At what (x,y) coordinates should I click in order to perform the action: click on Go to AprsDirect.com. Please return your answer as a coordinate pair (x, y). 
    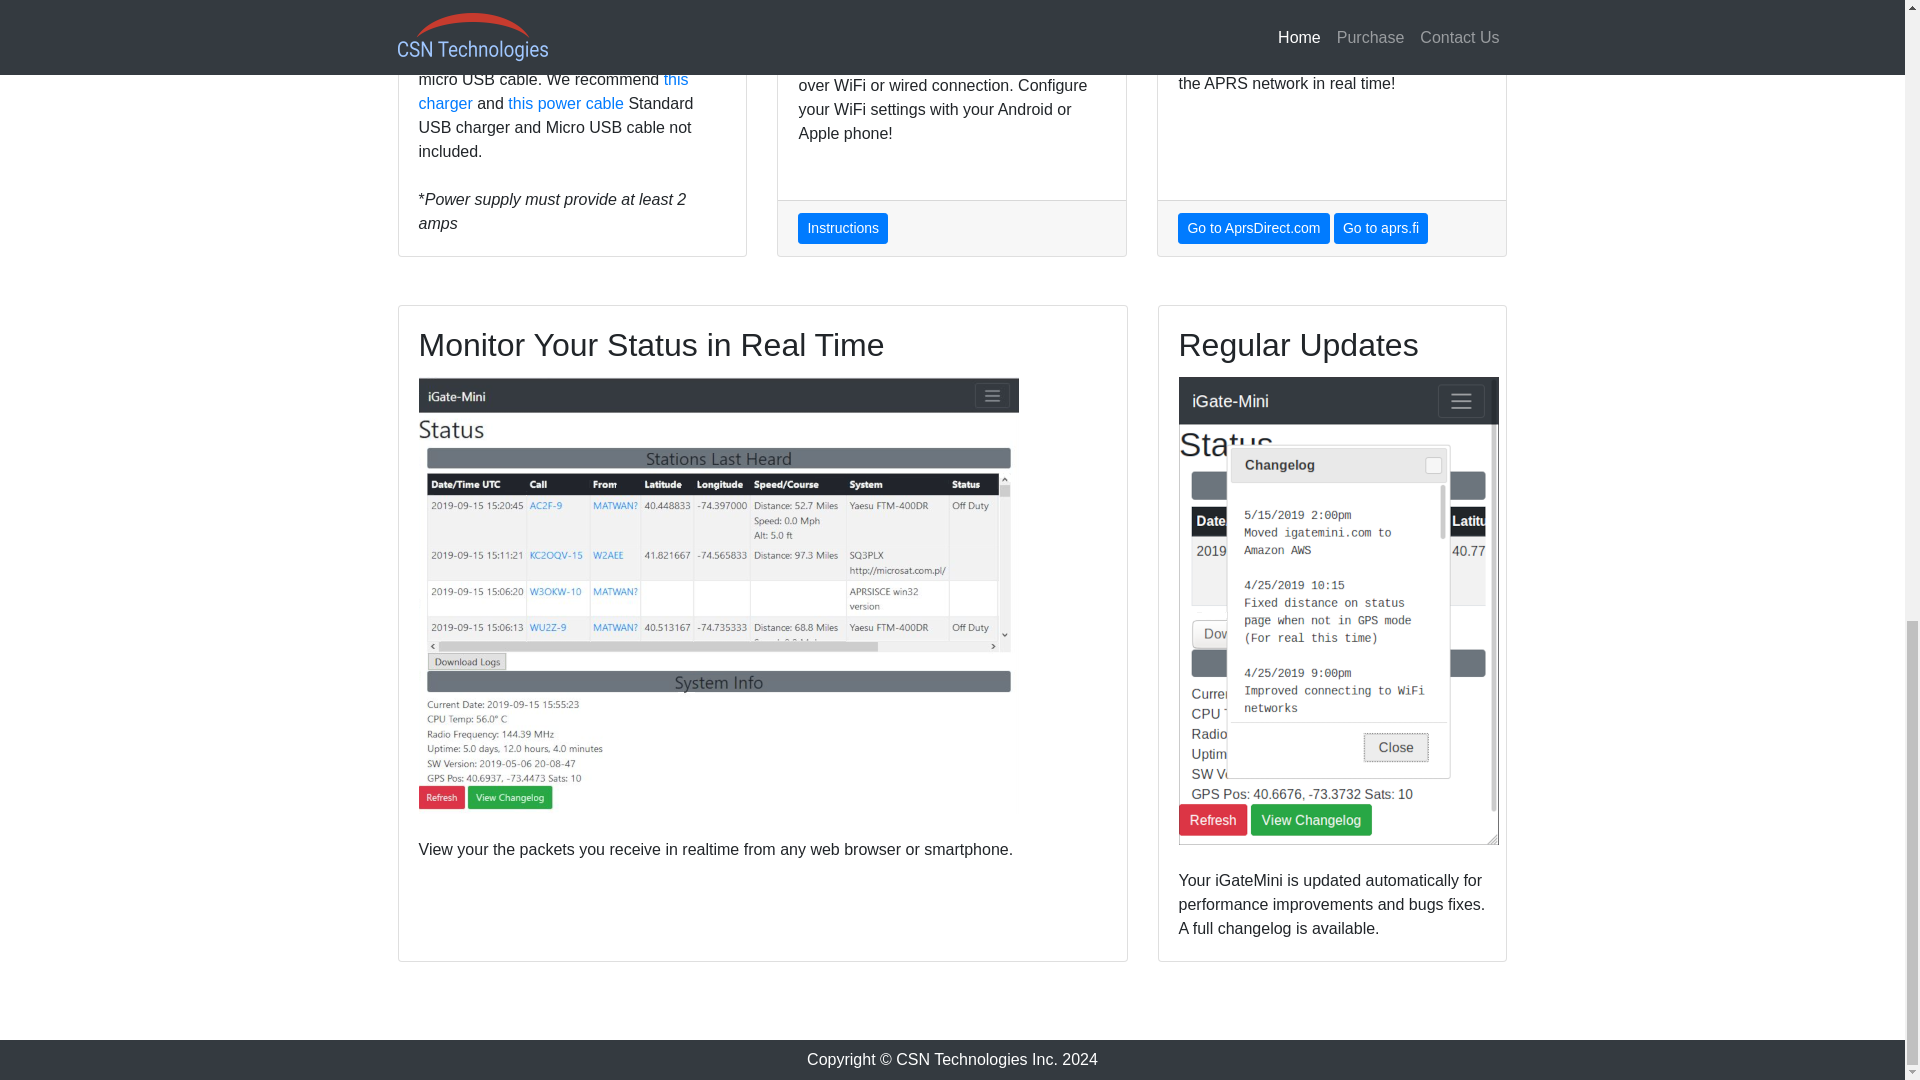
    Looking at the image, I should click on (1253, 228).